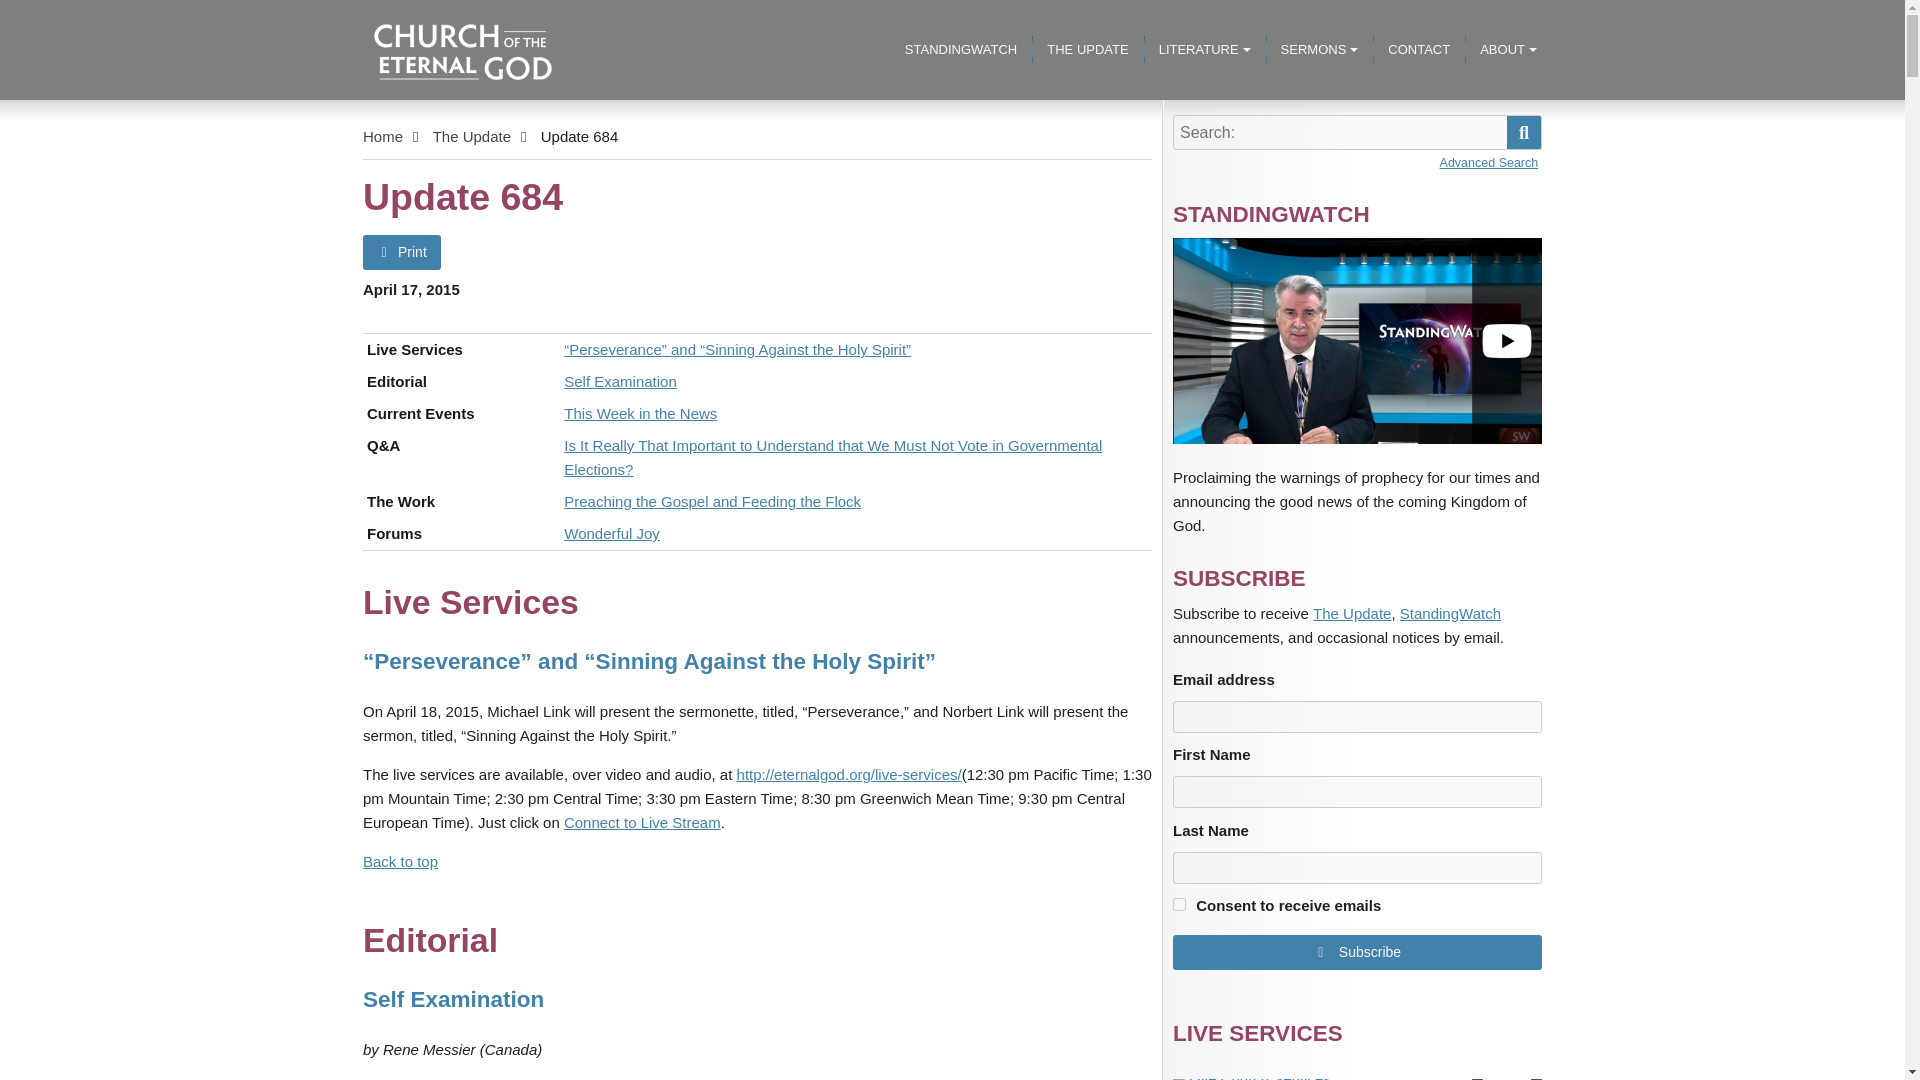 The image size is (1920, 1080). What do you see at coordinates (1320, 50) in the screenshot?
I see `SERMONS` at bounding box center [1320, 50].